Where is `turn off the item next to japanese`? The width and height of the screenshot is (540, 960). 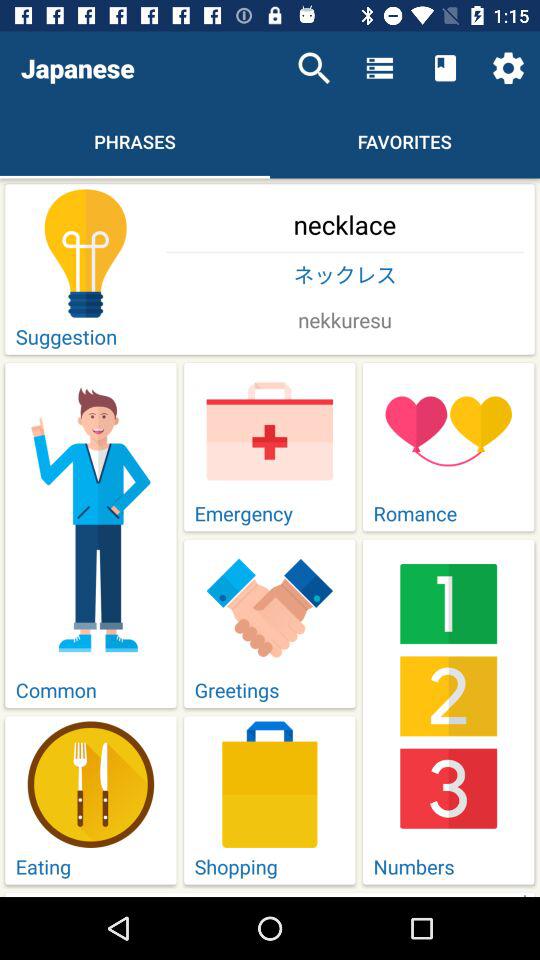
turn off the item next to japanese is located at coordinates (314, 68).